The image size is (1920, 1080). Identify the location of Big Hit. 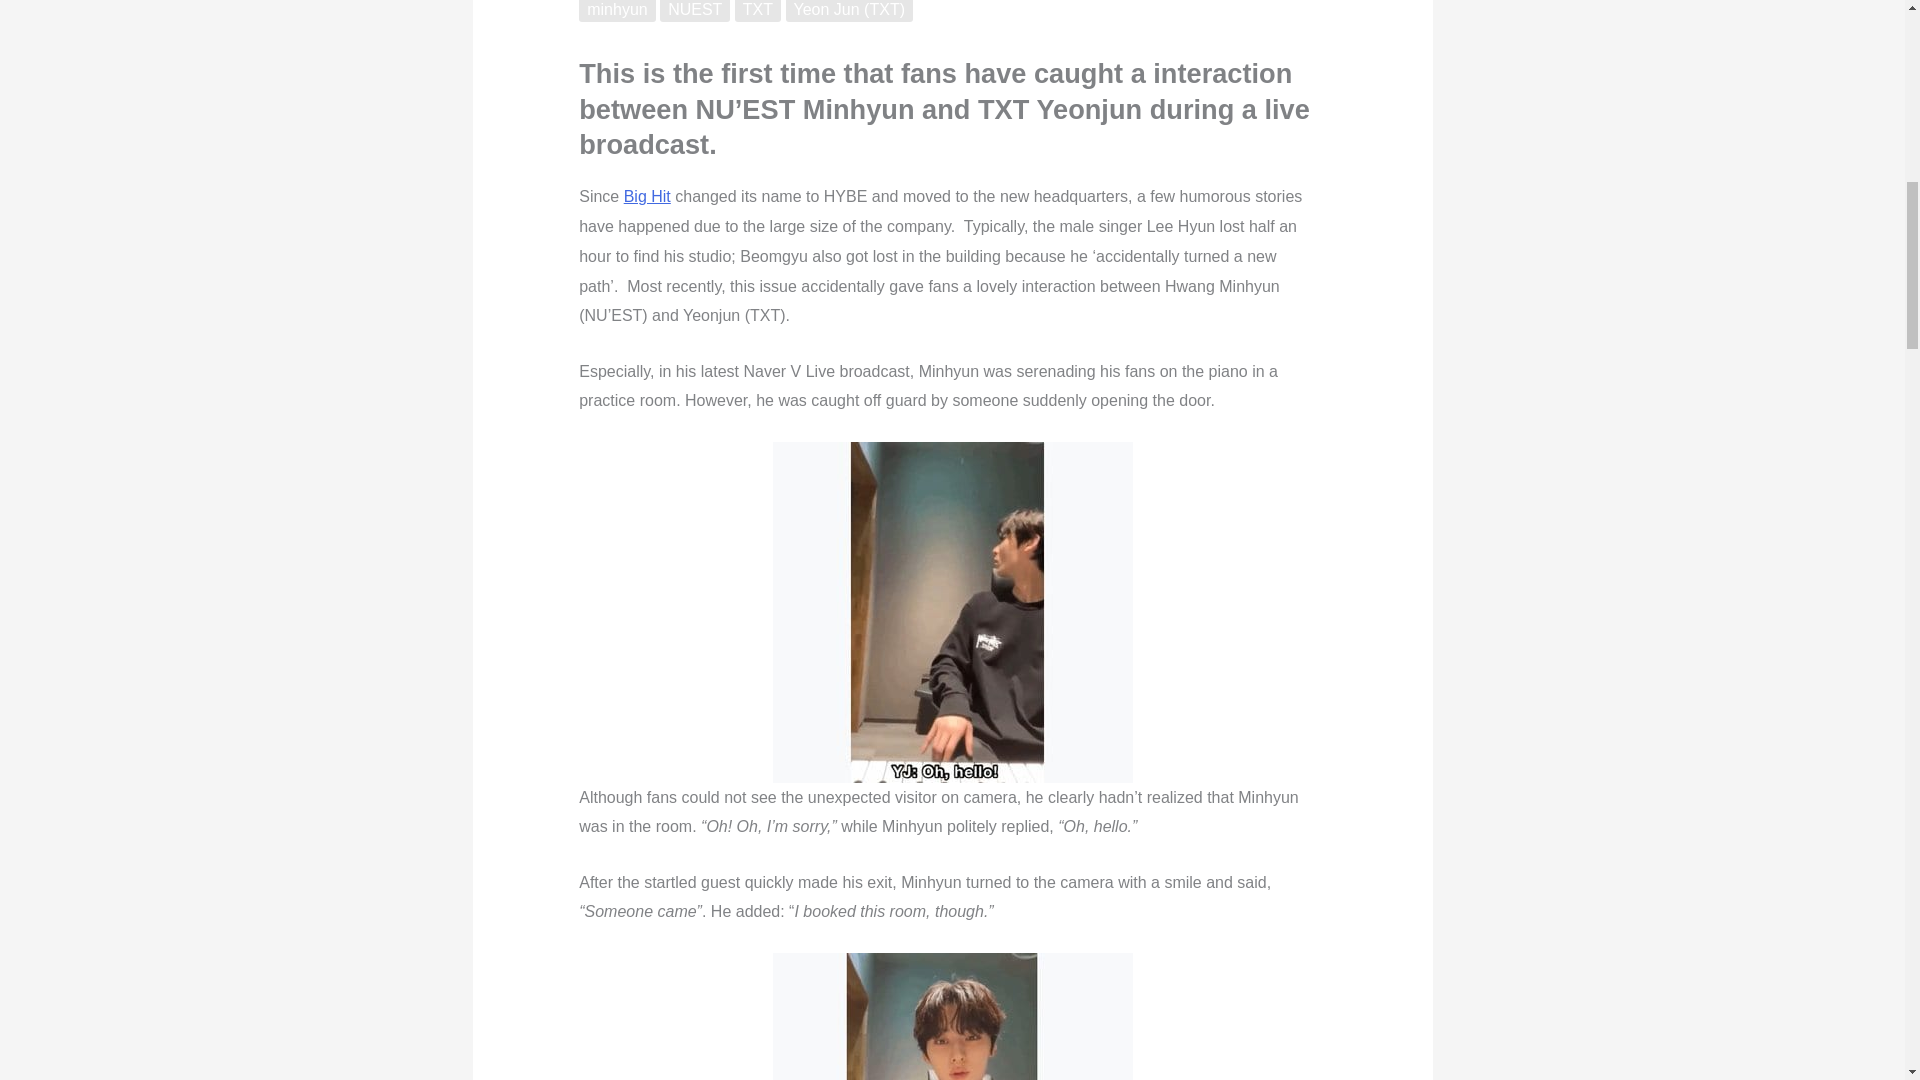
(647, 196).